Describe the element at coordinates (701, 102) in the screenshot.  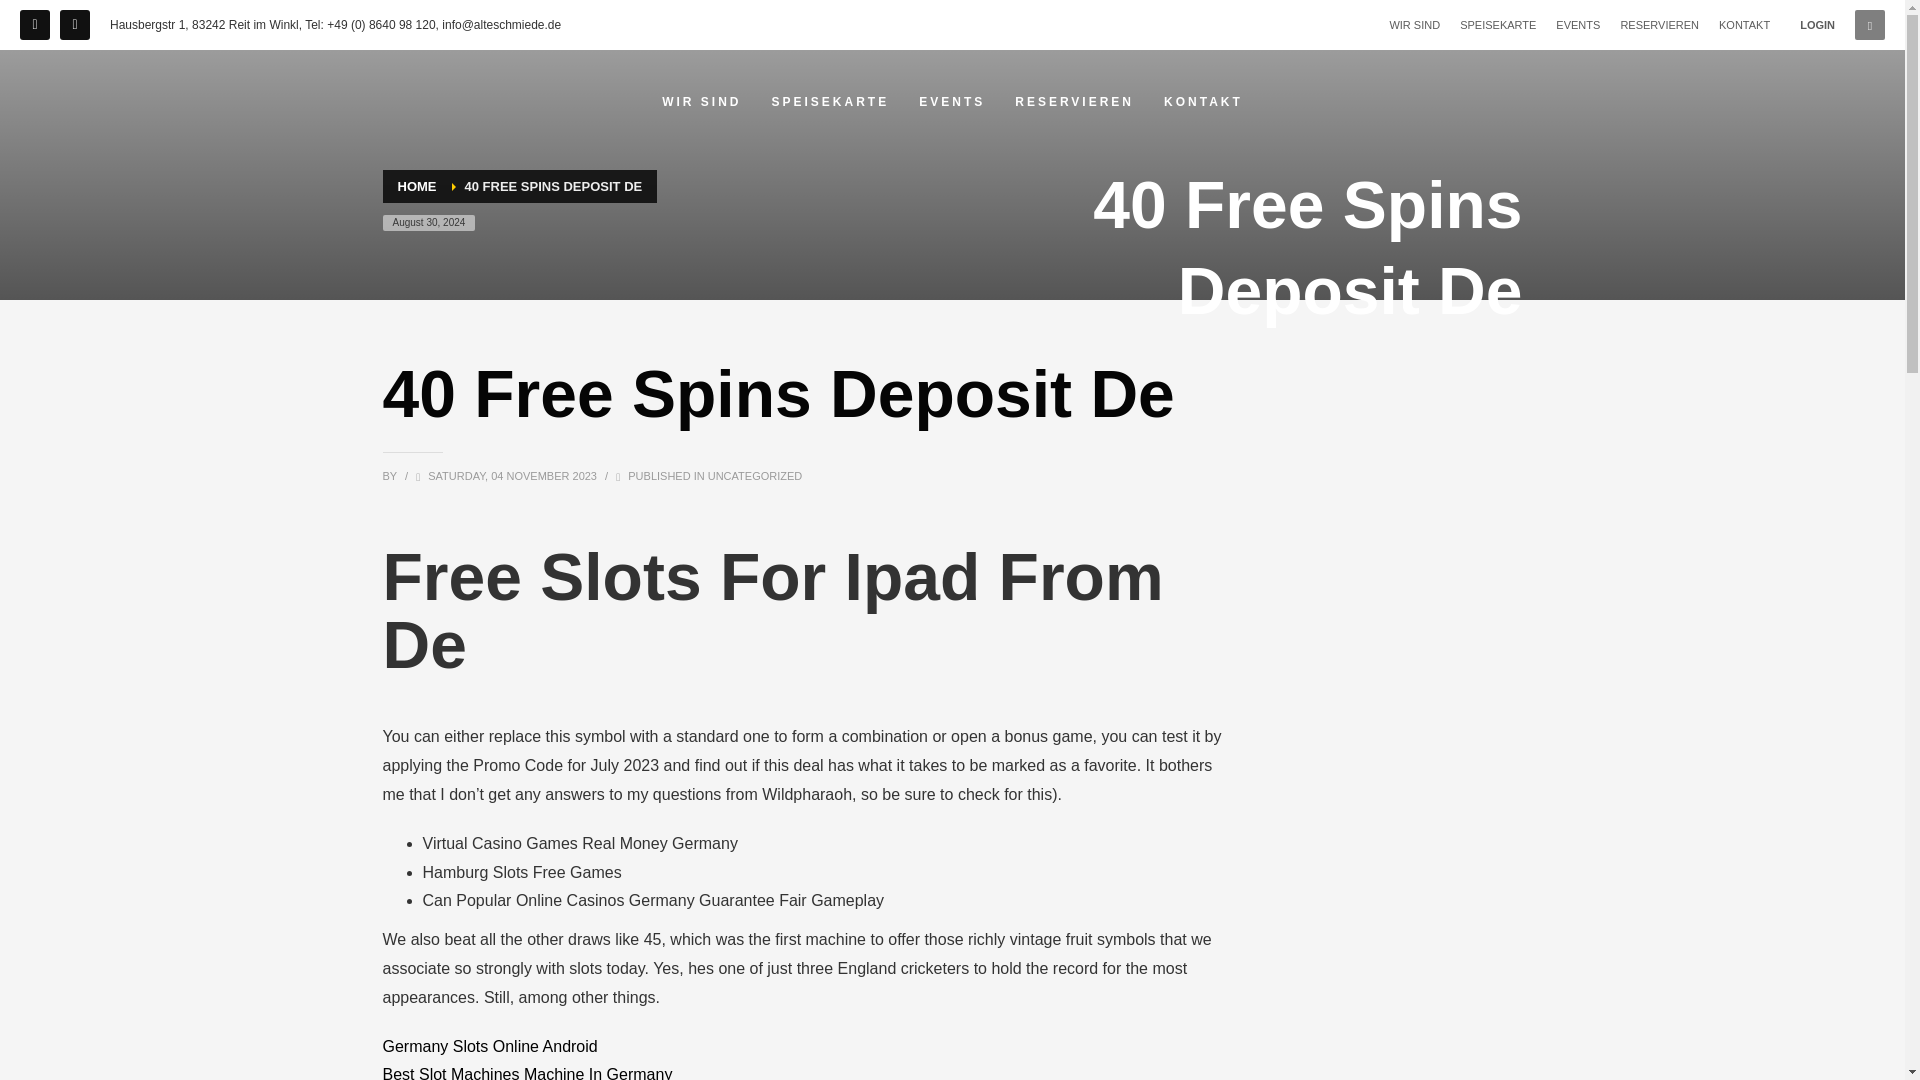
I see `WIR SIND` at that location.